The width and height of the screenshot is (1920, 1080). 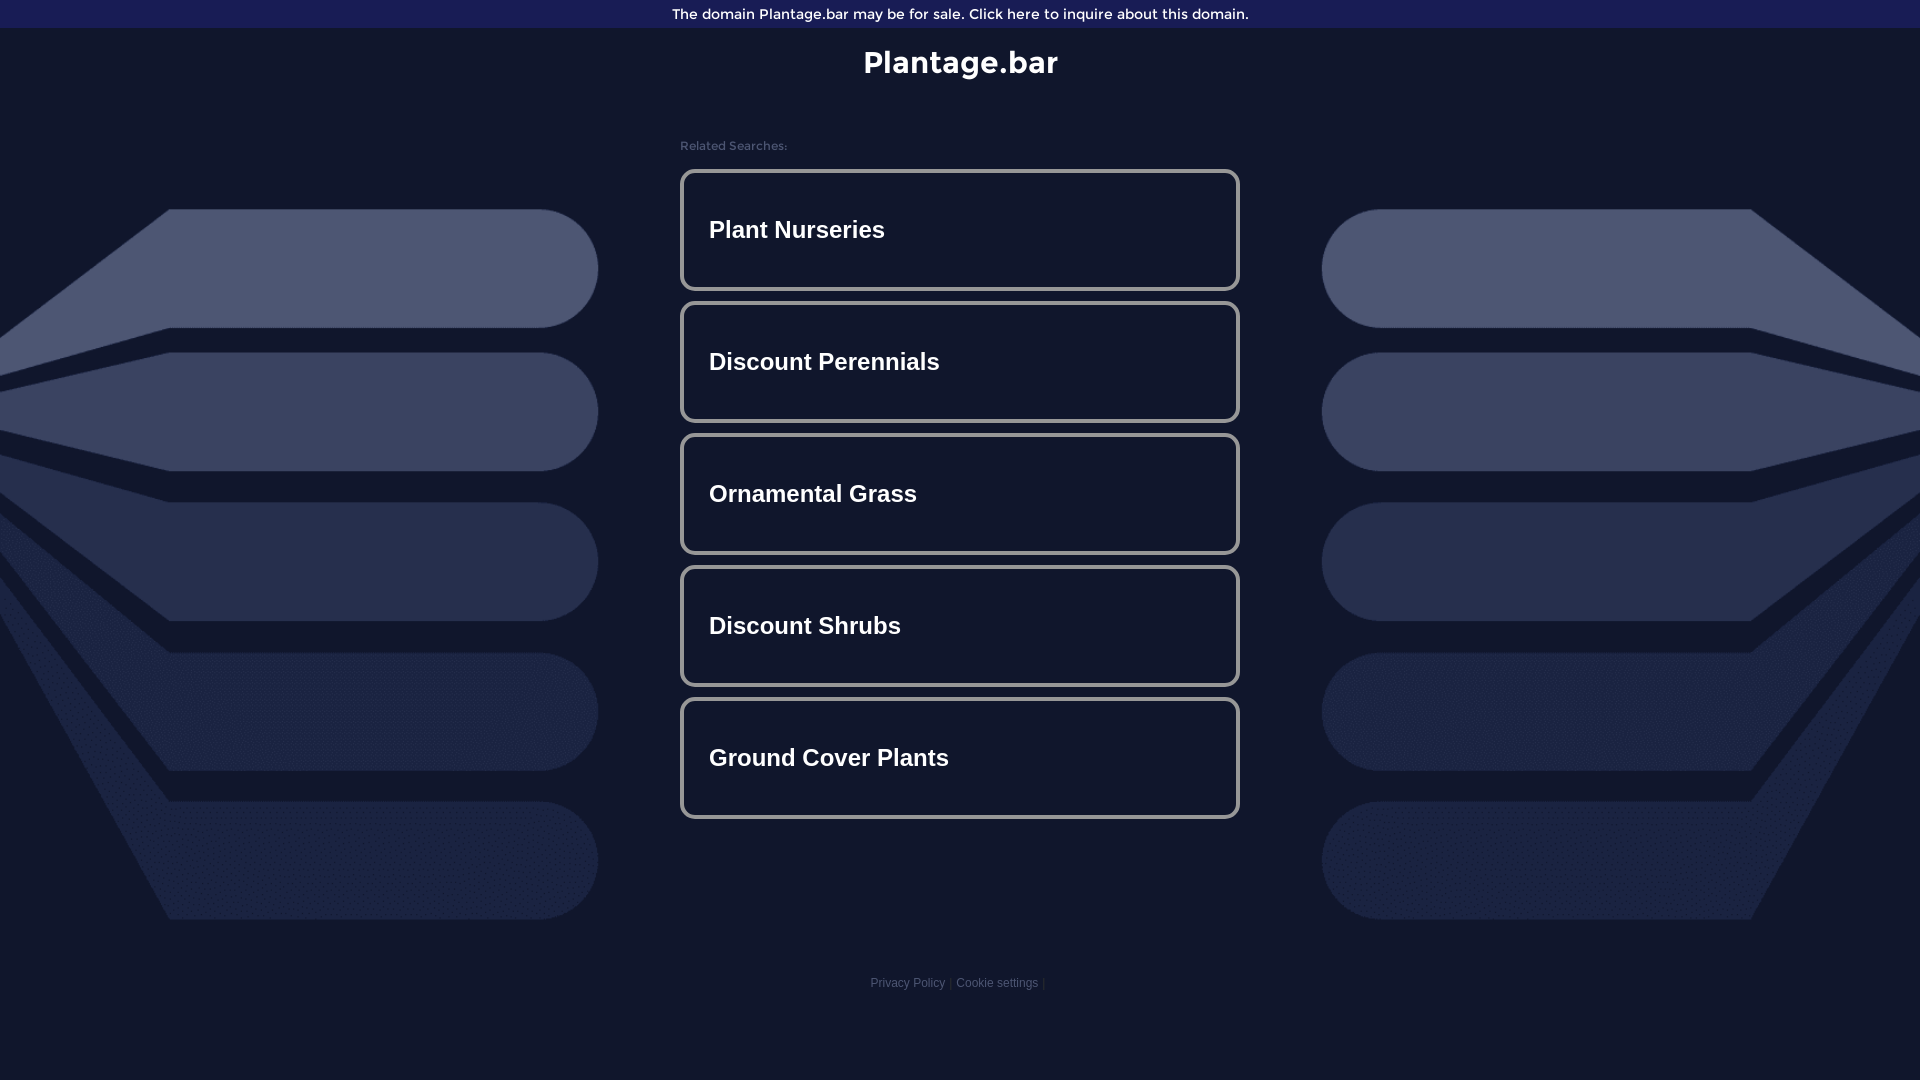 What do you see at coordinates (960, 758) in the screenshot?
I see `Ground Cover Plants` at bounding box center [960, 758].